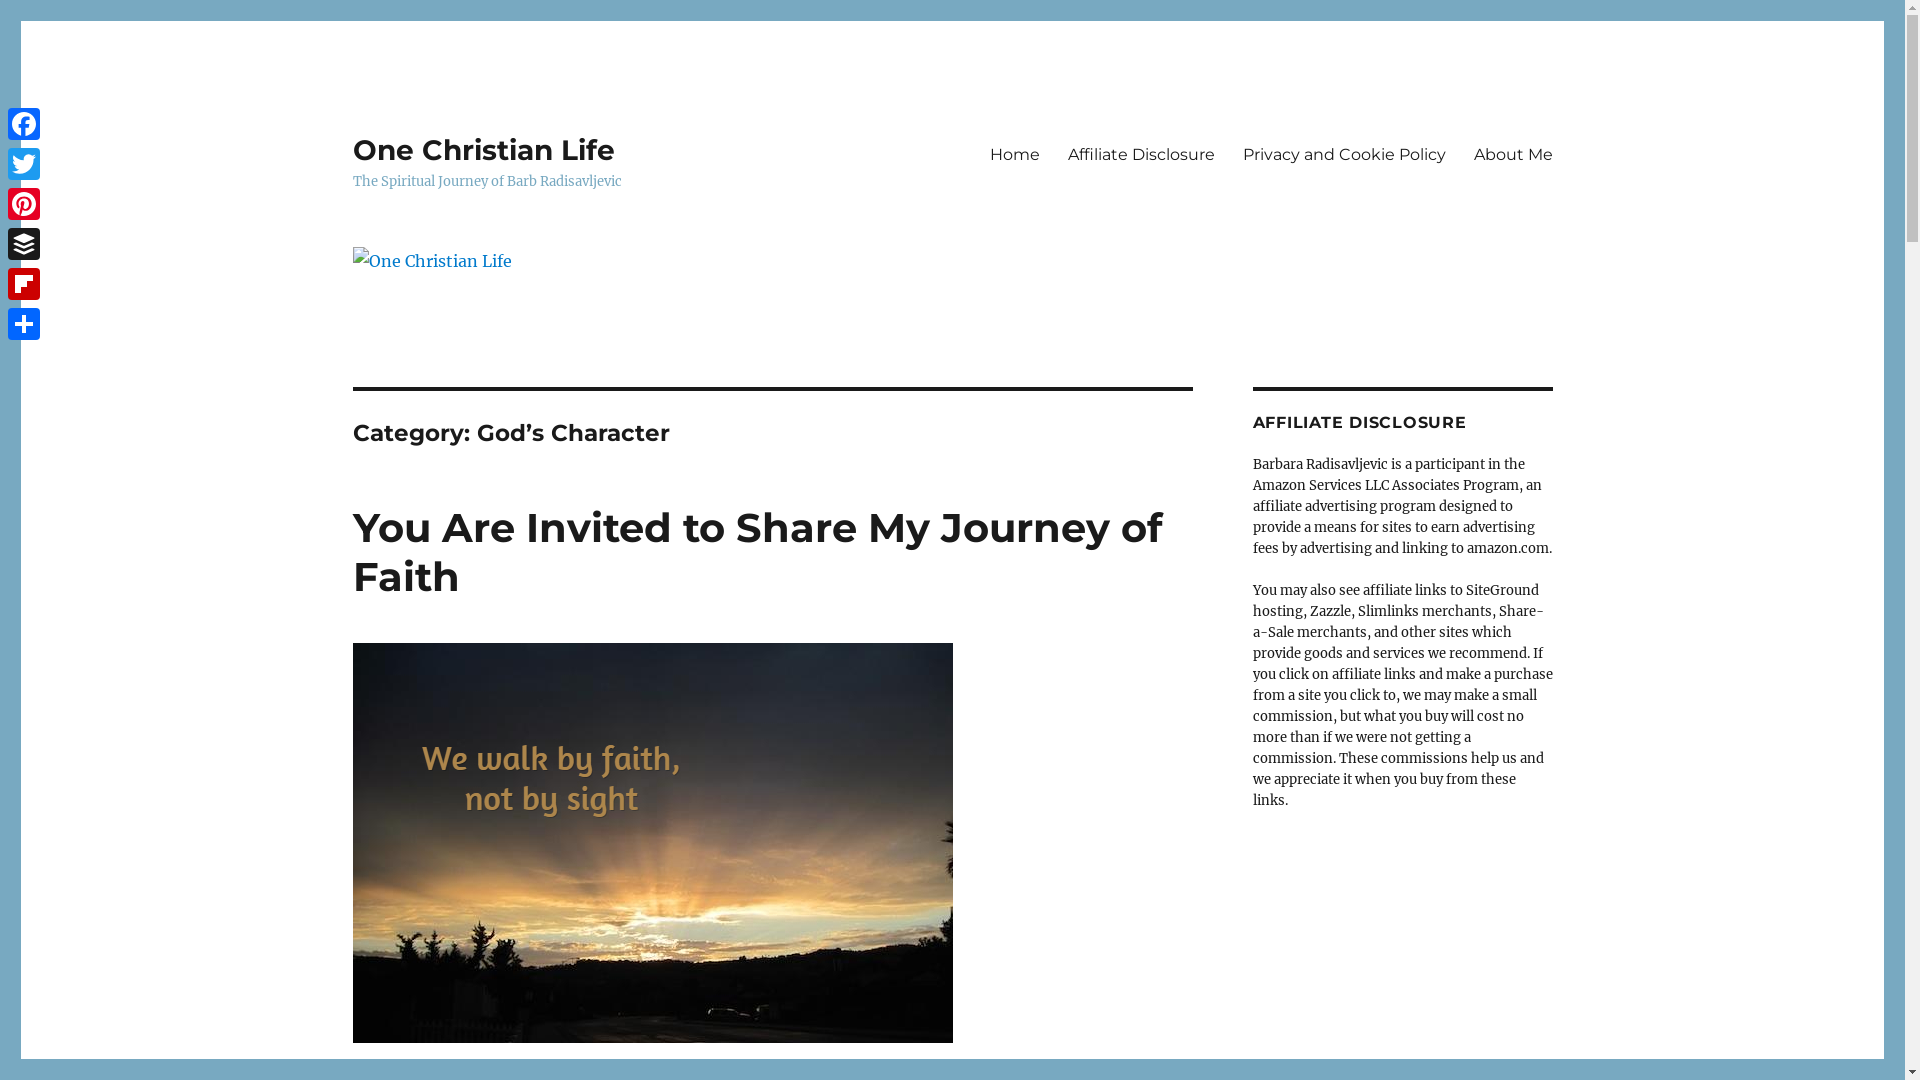 This screenshot has width=1920, height=1080. What do you see at coordinates (24, 284) in the screenshot?
I see `Flipboard` at bounding box center [24, 284].